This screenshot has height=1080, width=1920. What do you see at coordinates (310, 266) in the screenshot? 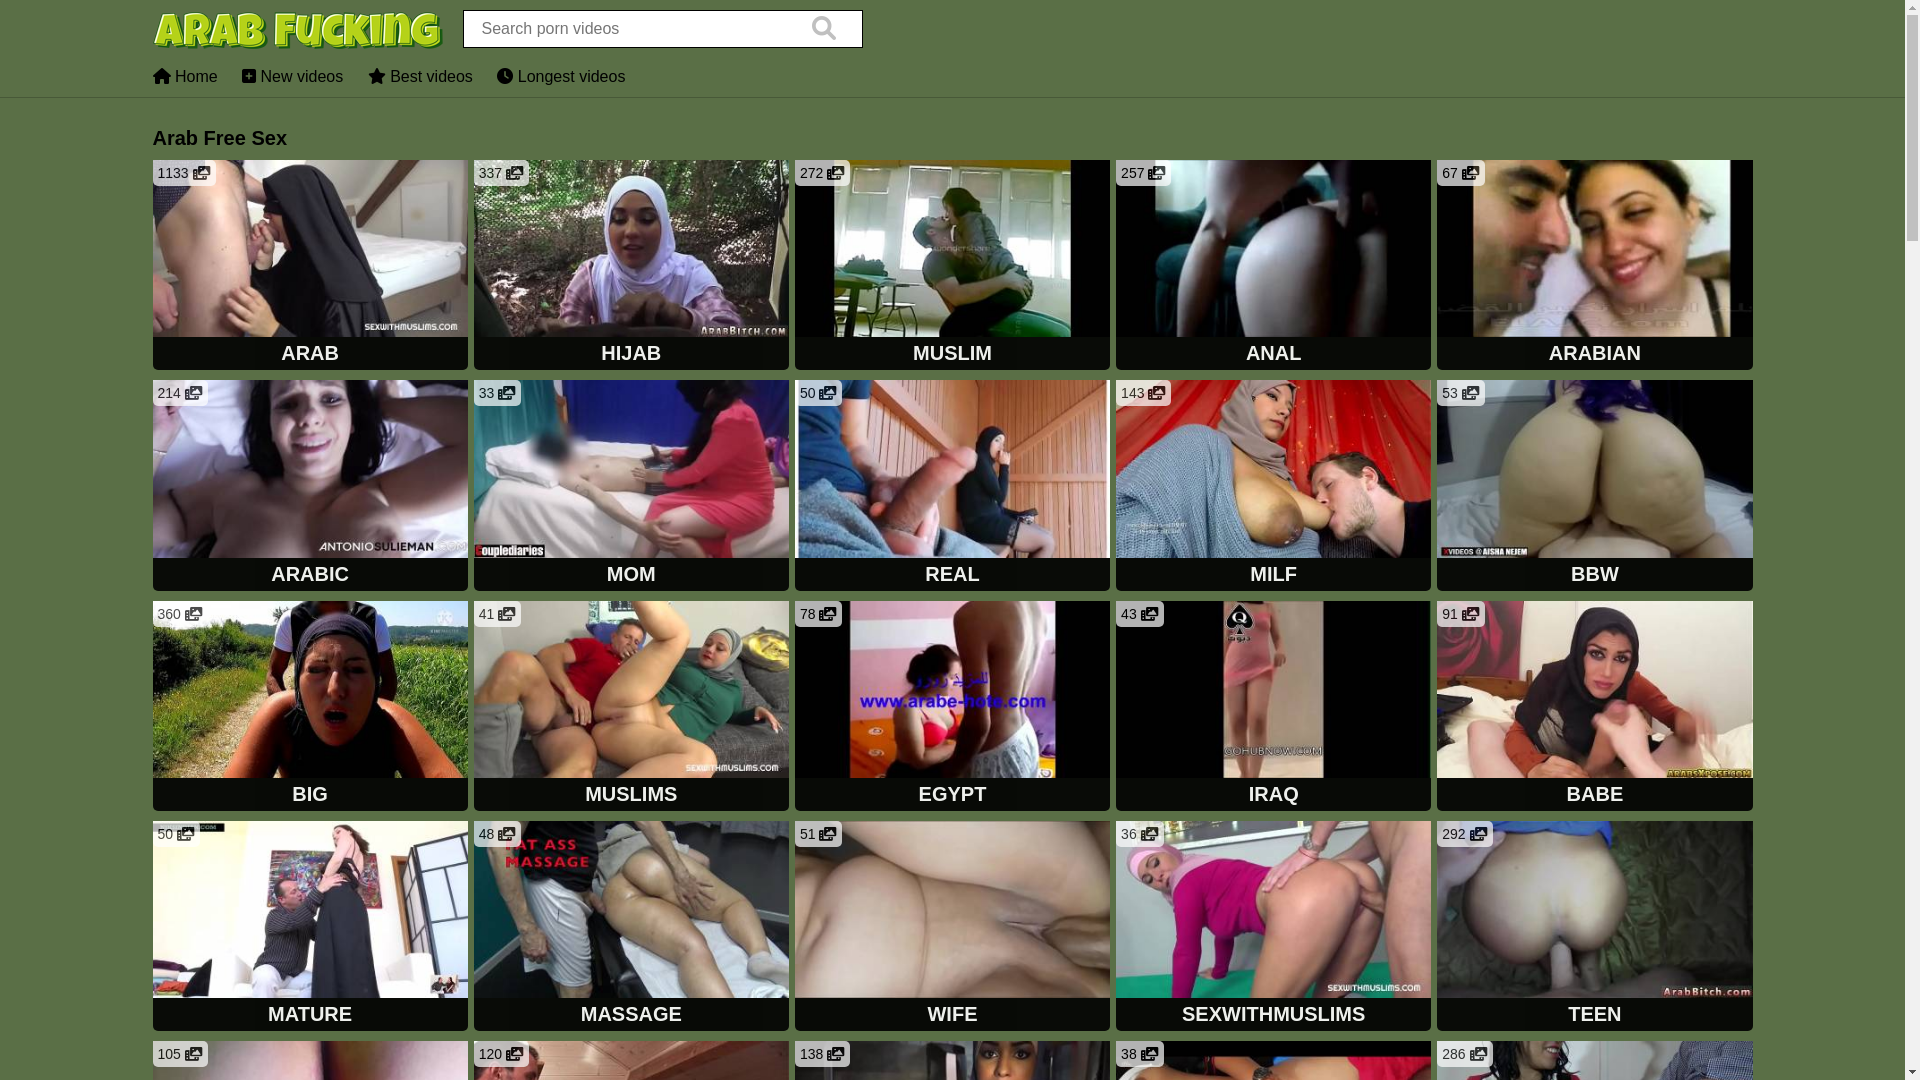
I see `1133
ARAB` at bounding box center [310, 266].